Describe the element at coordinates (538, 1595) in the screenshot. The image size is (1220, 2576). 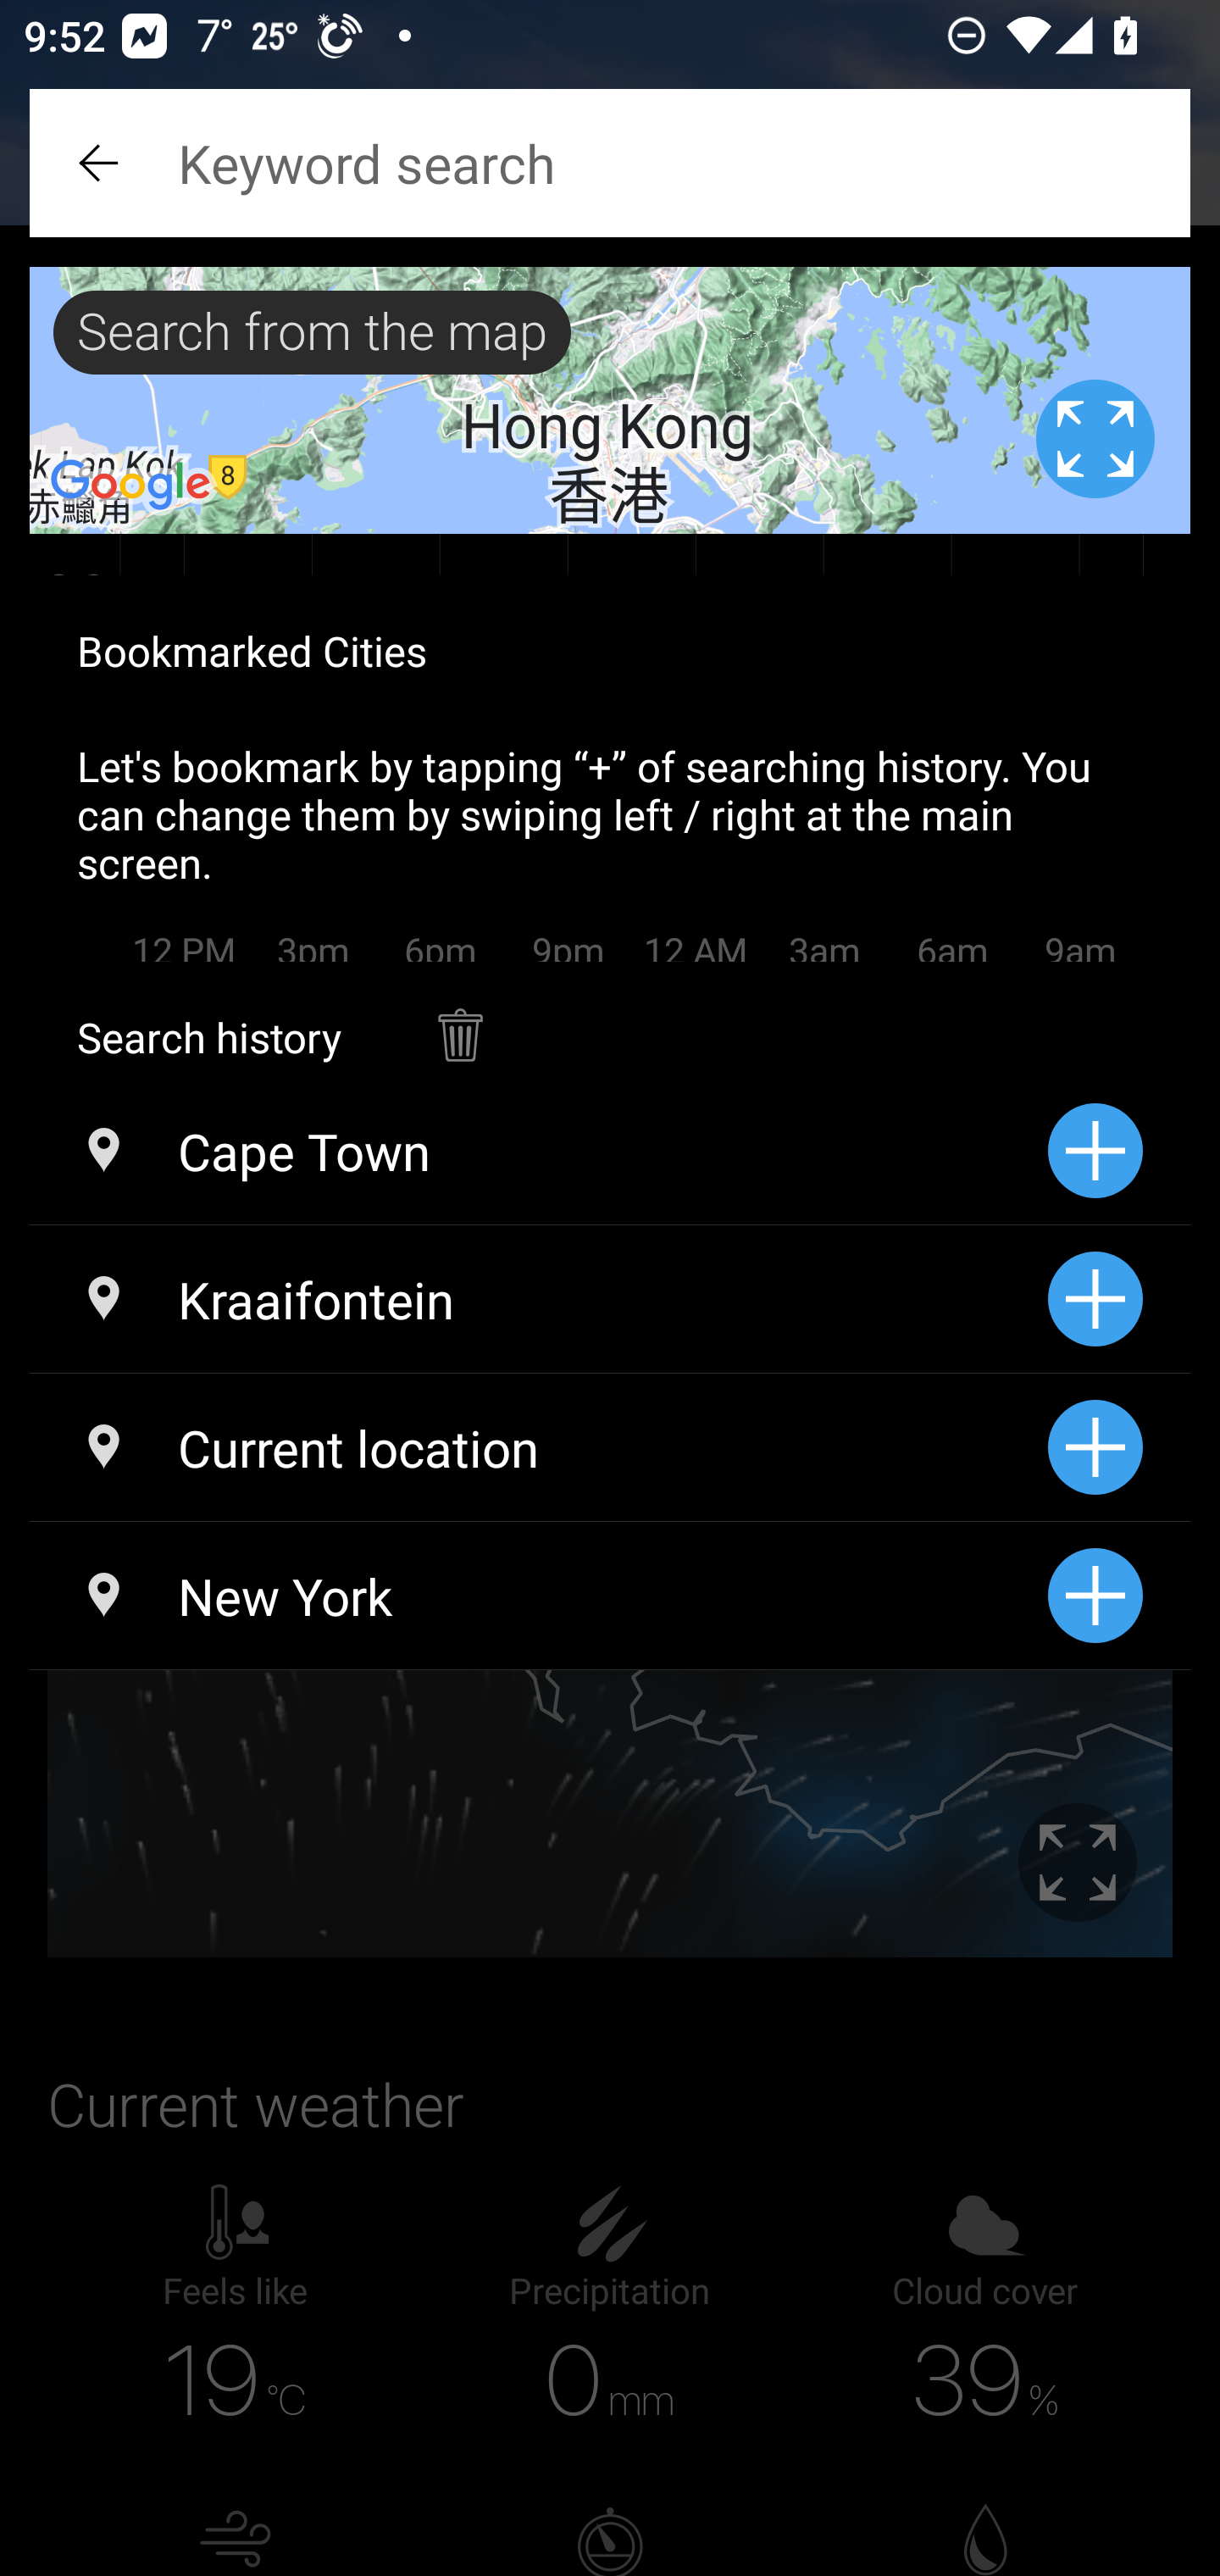
I see ` New York` at that location.